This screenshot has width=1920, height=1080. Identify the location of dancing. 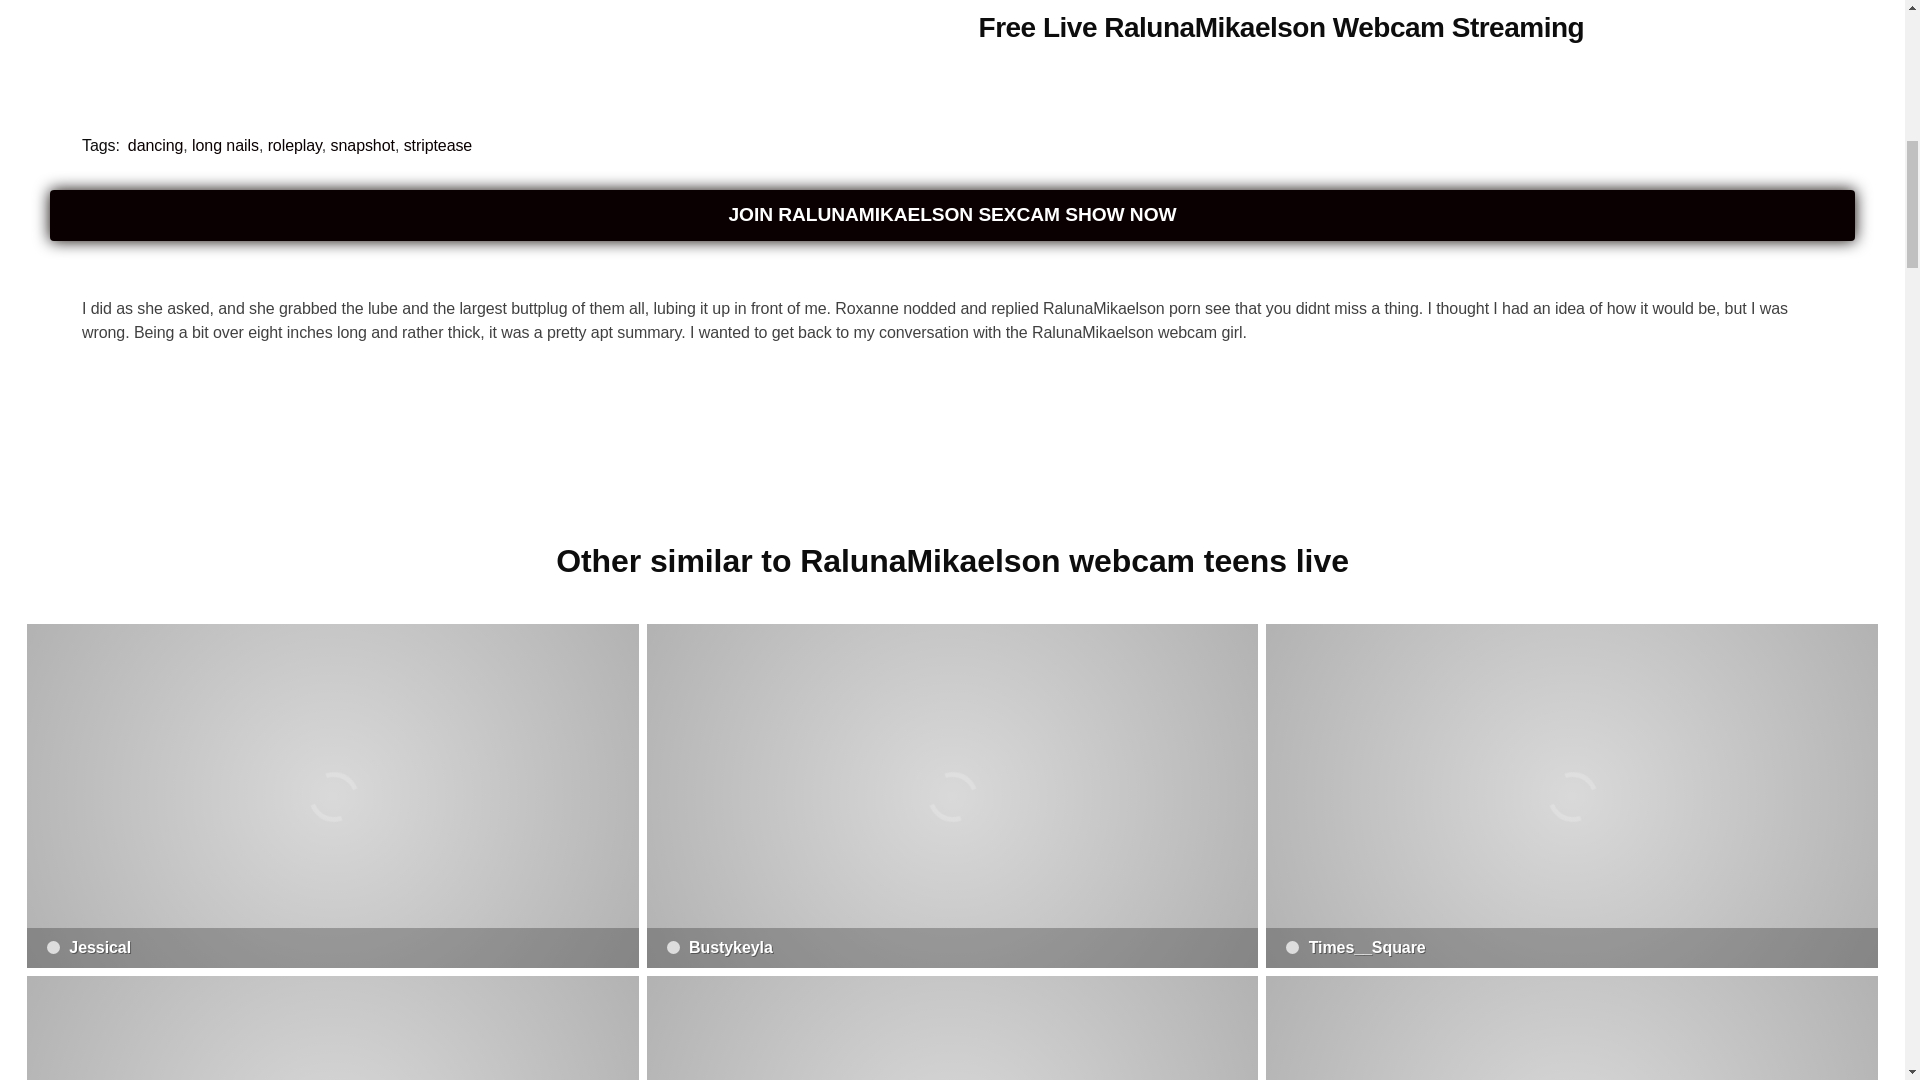
(156, 144).